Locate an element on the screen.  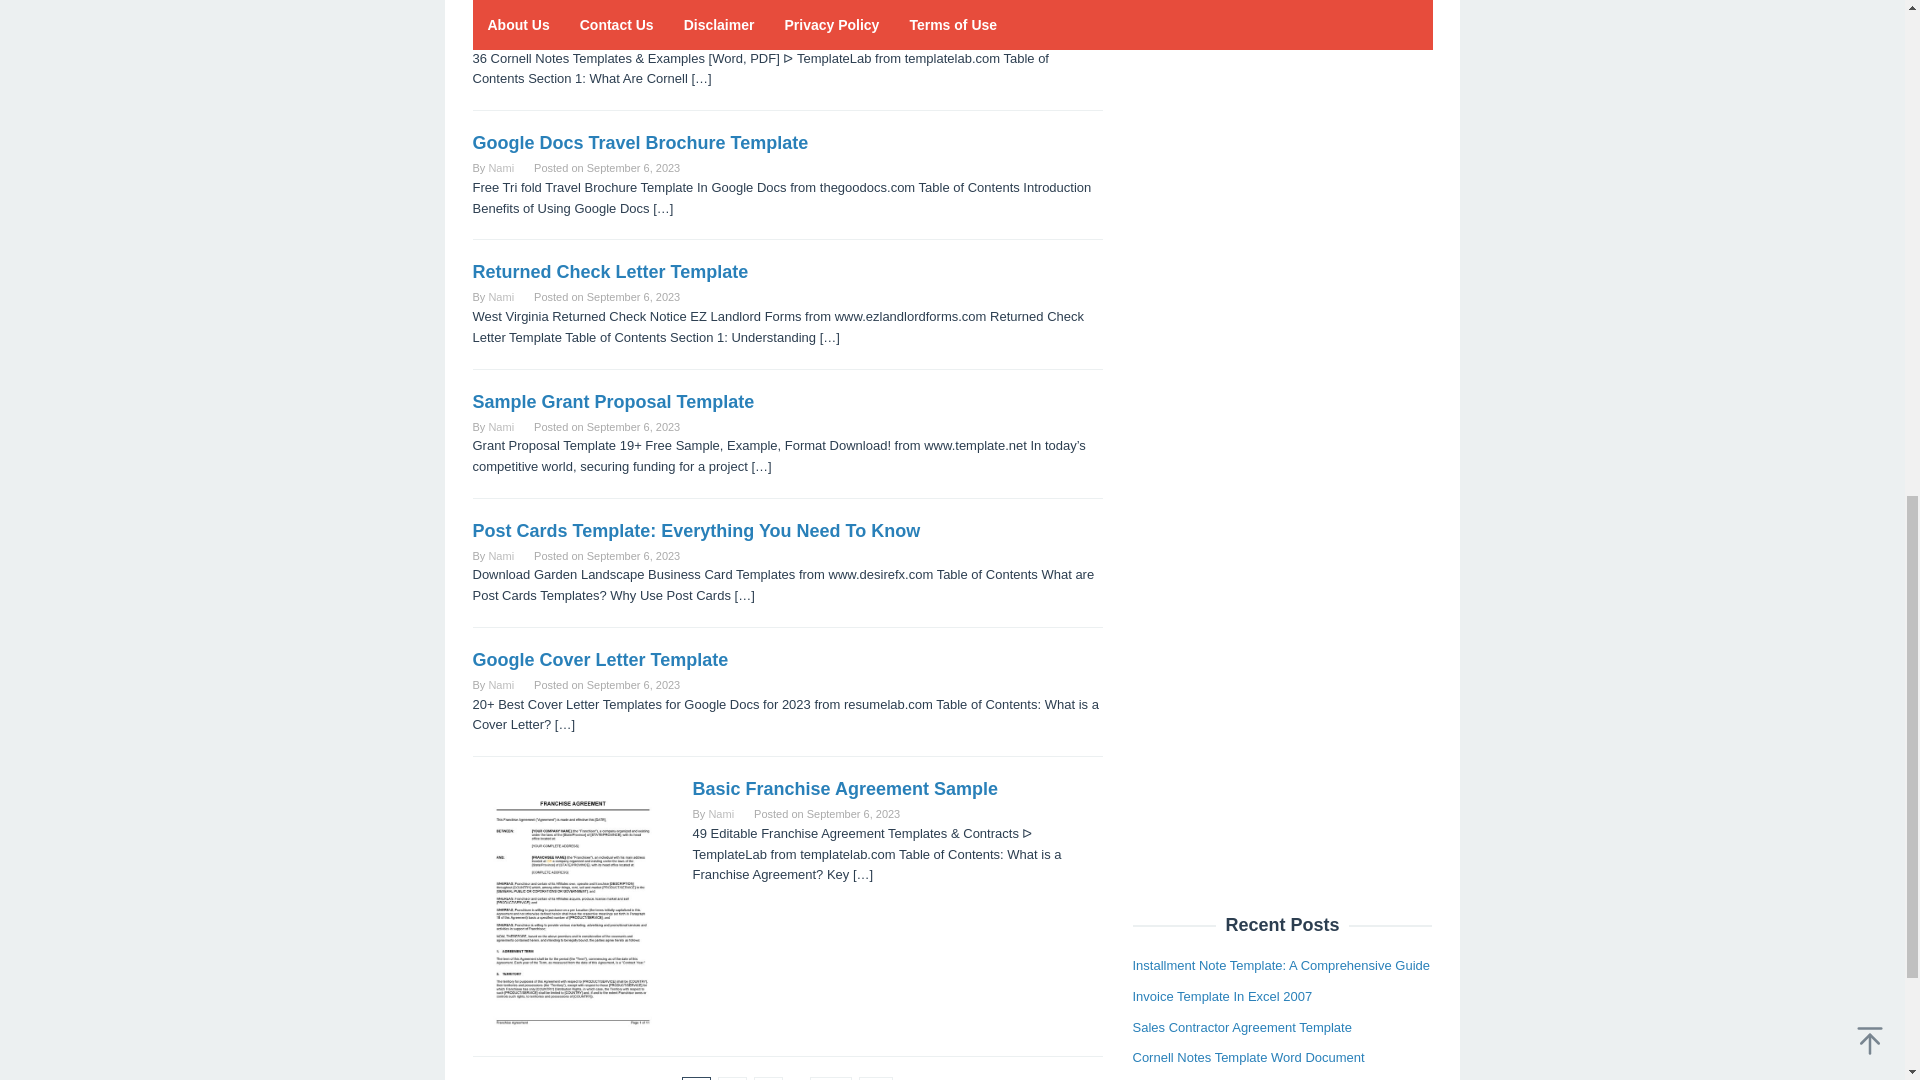
Nami is located at coordinates (500, 685).